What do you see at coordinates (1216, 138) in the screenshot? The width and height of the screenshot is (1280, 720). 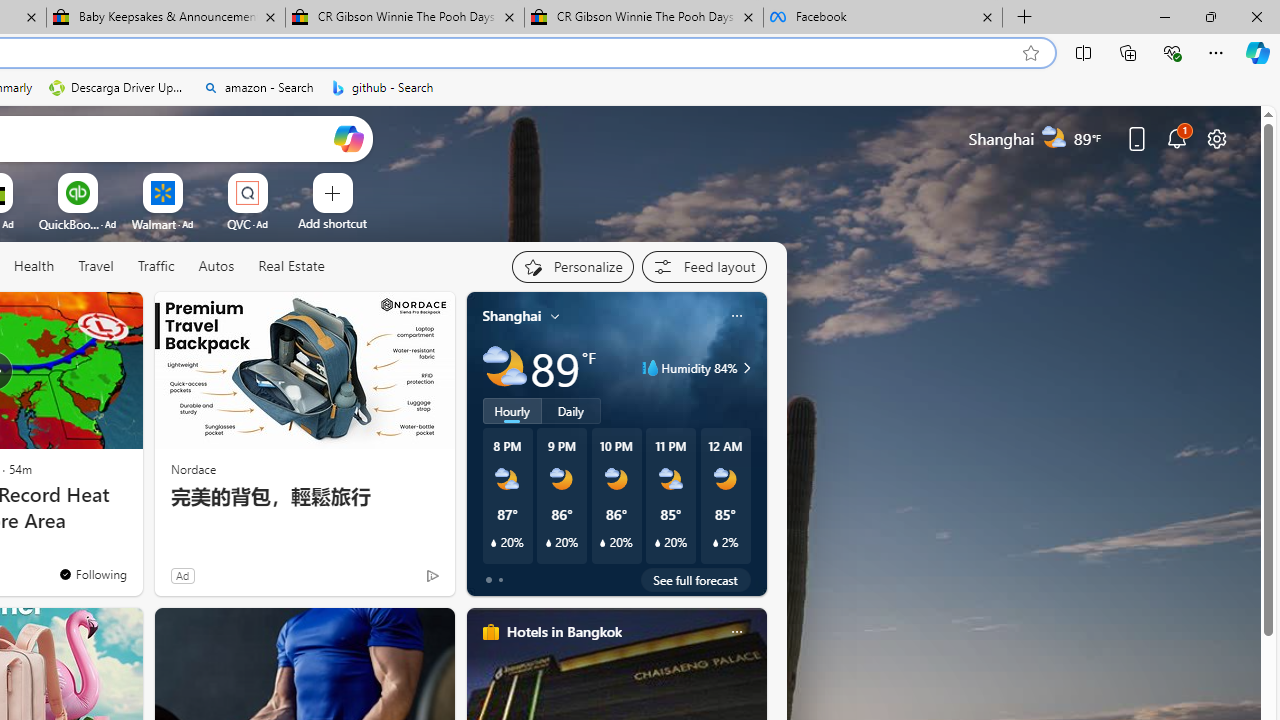 I see `Page settings` at bounding box center [1216, 138].